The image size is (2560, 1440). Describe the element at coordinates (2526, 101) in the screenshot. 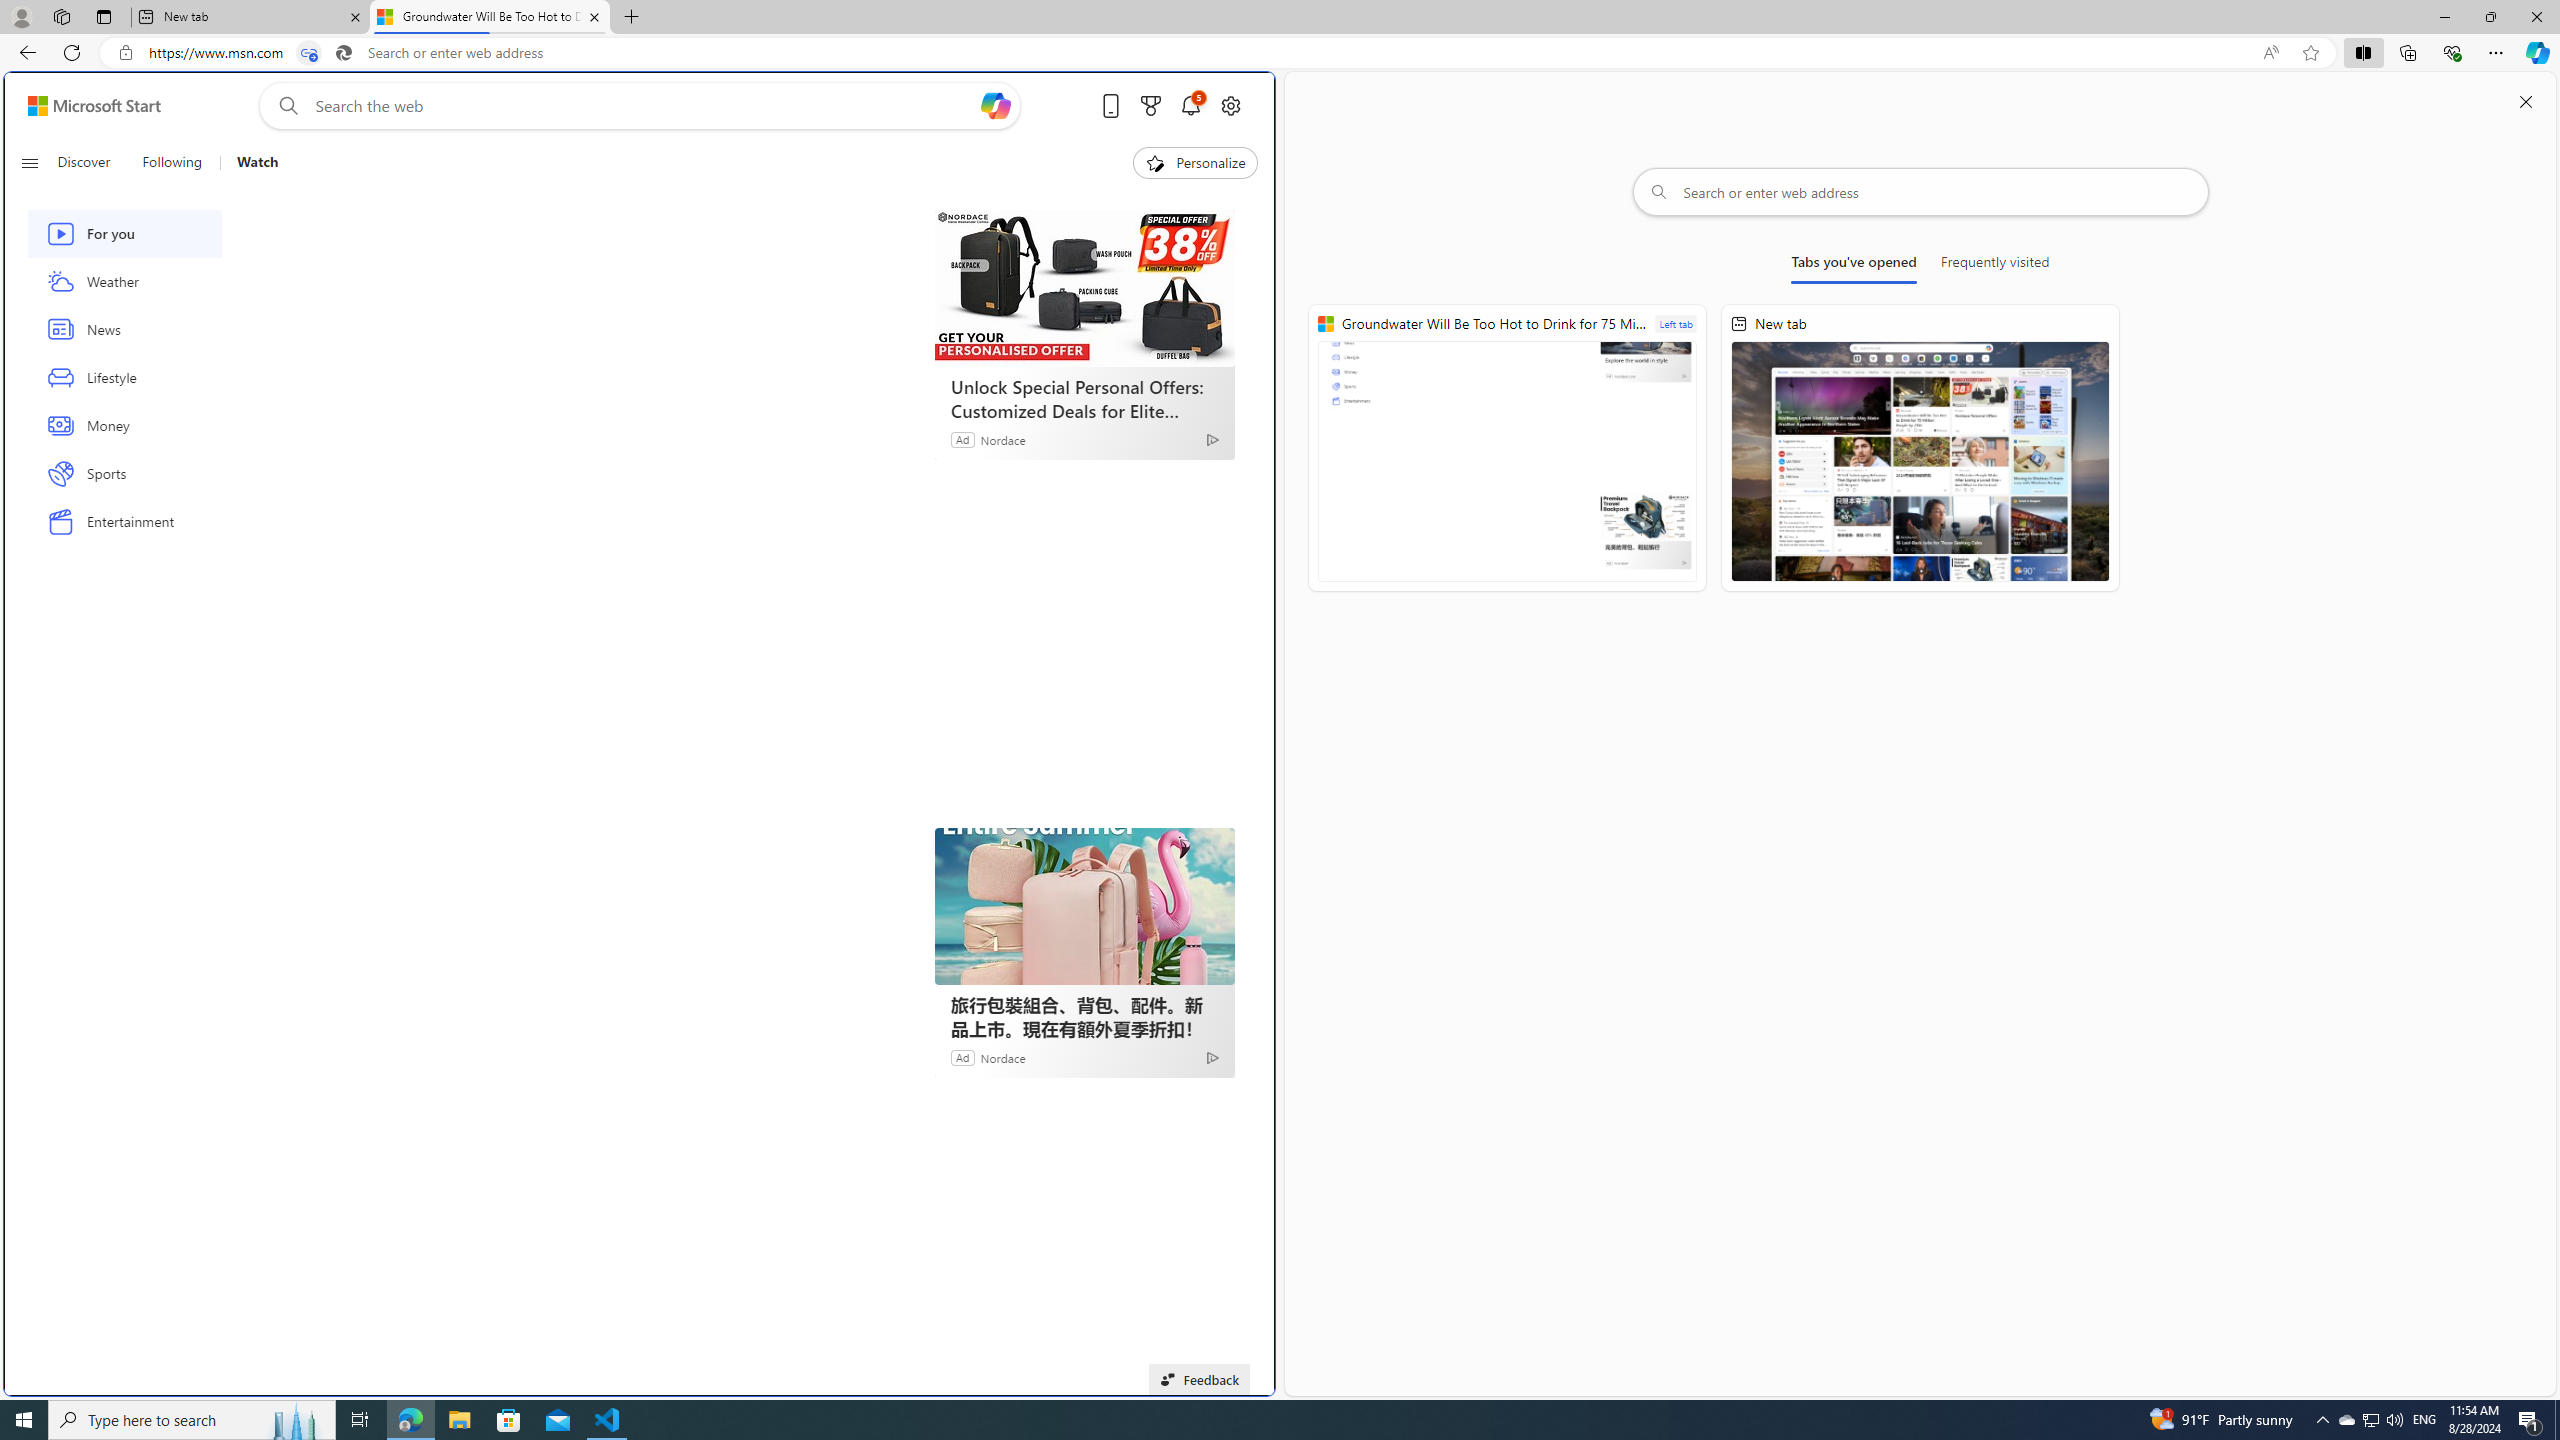

I see `Close split screen` at that location.